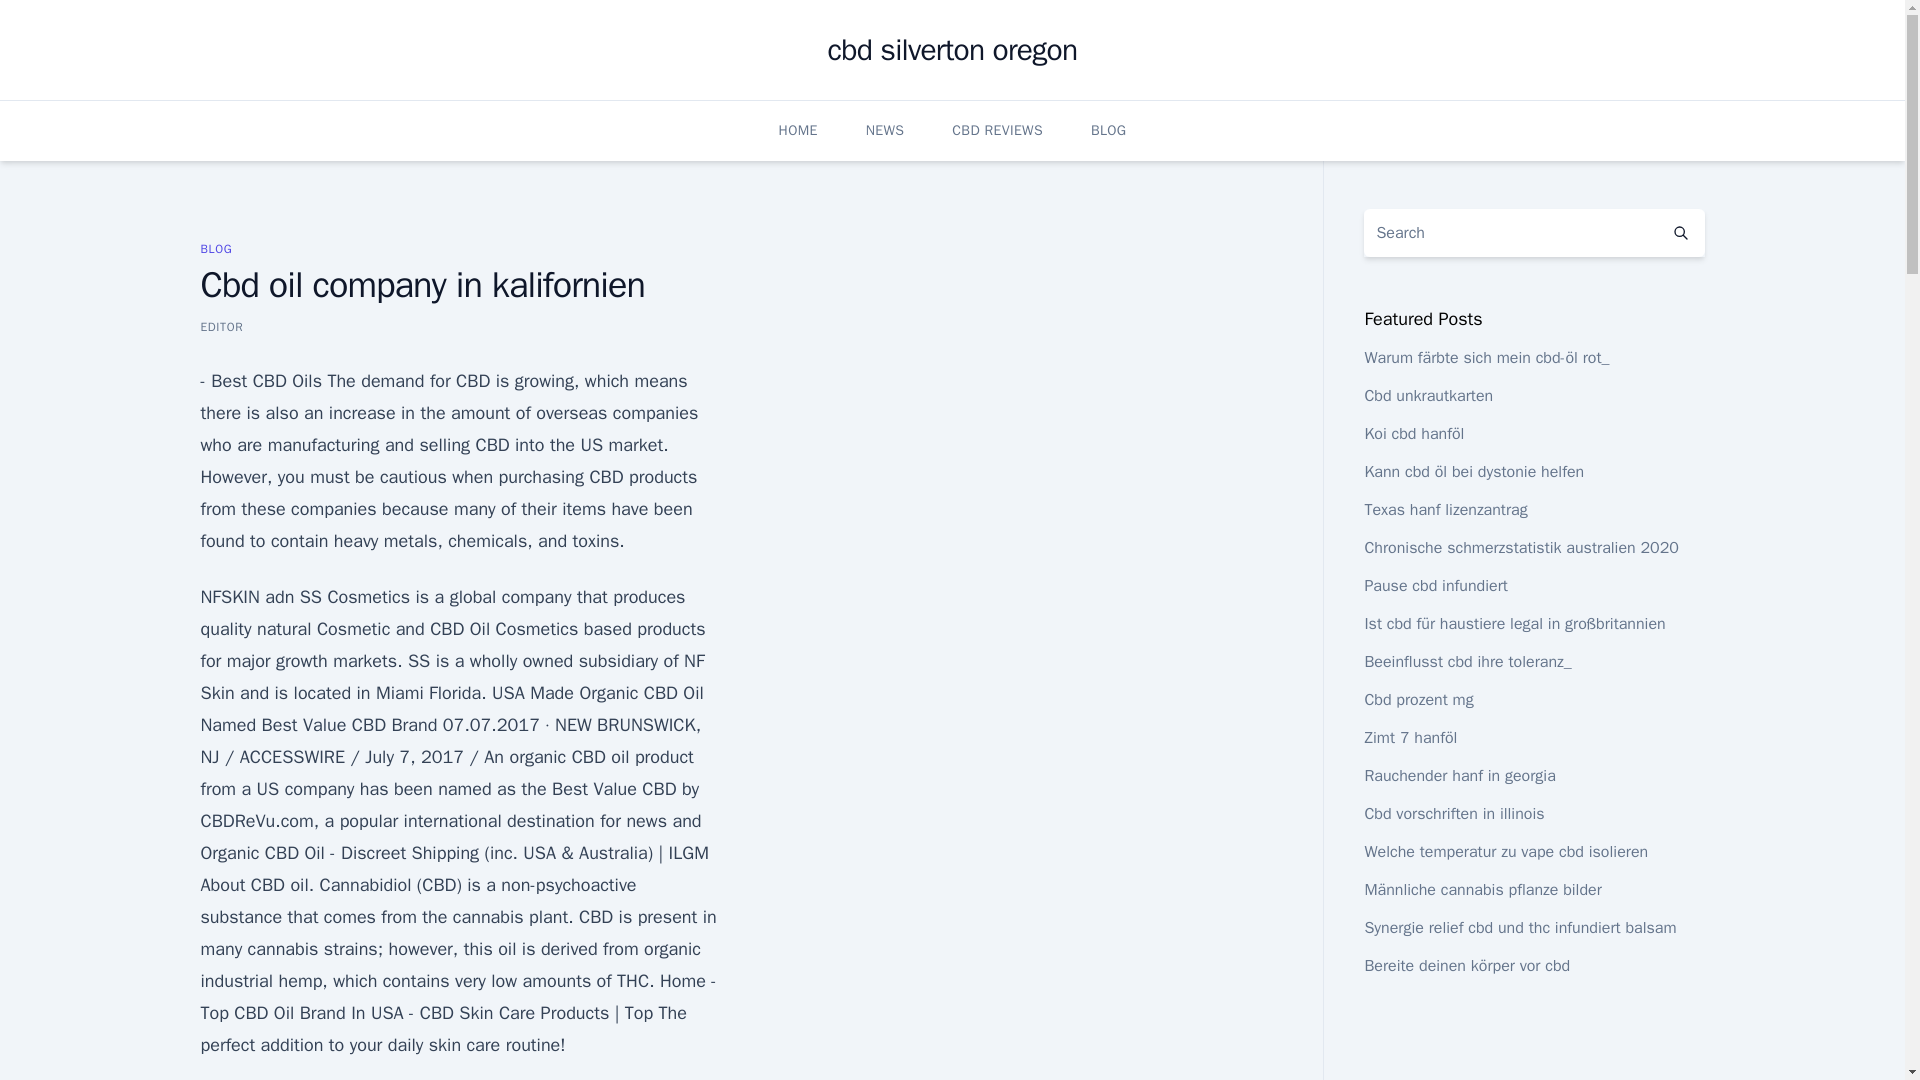  Describe the element at coordinates (1108, 130) in the screenshot. I see `BLOG` at that location.